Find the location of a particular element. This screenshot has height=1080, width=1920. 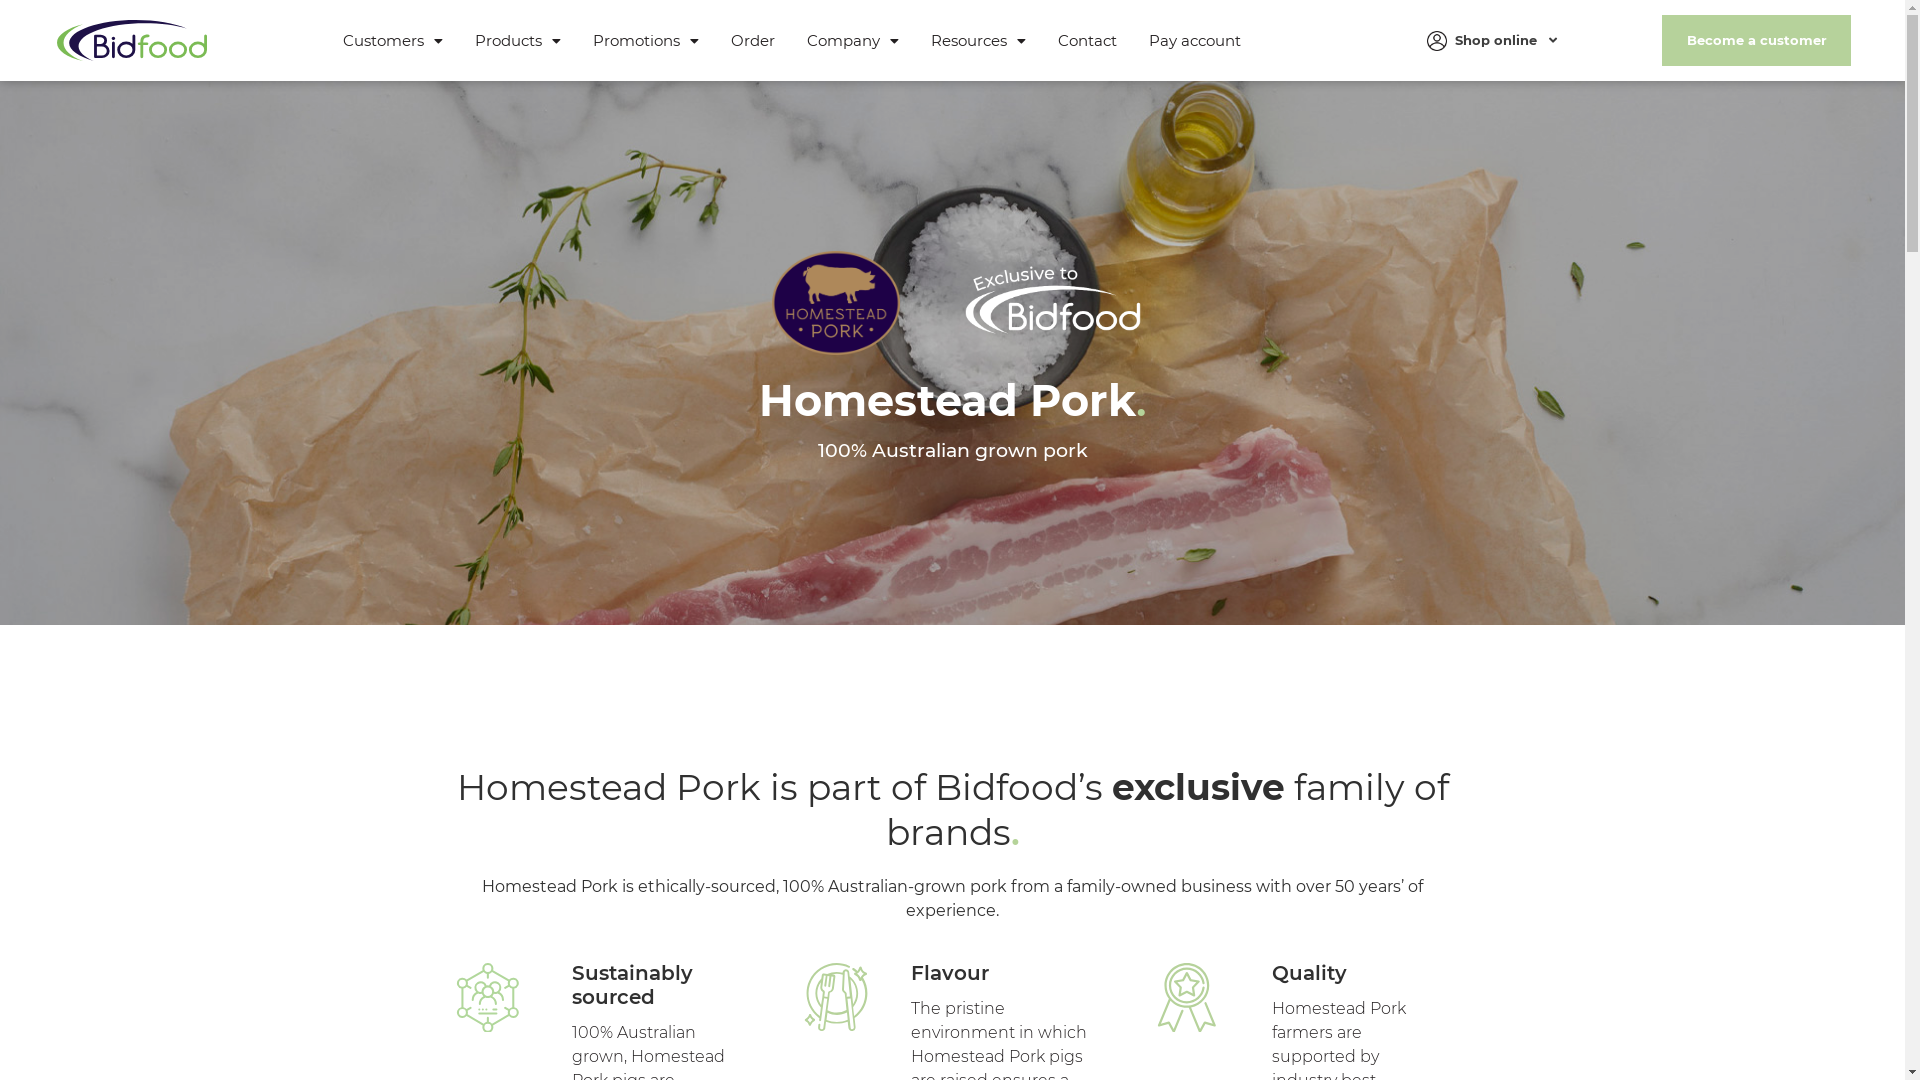

Contact is located at coordinates (1088, 40).